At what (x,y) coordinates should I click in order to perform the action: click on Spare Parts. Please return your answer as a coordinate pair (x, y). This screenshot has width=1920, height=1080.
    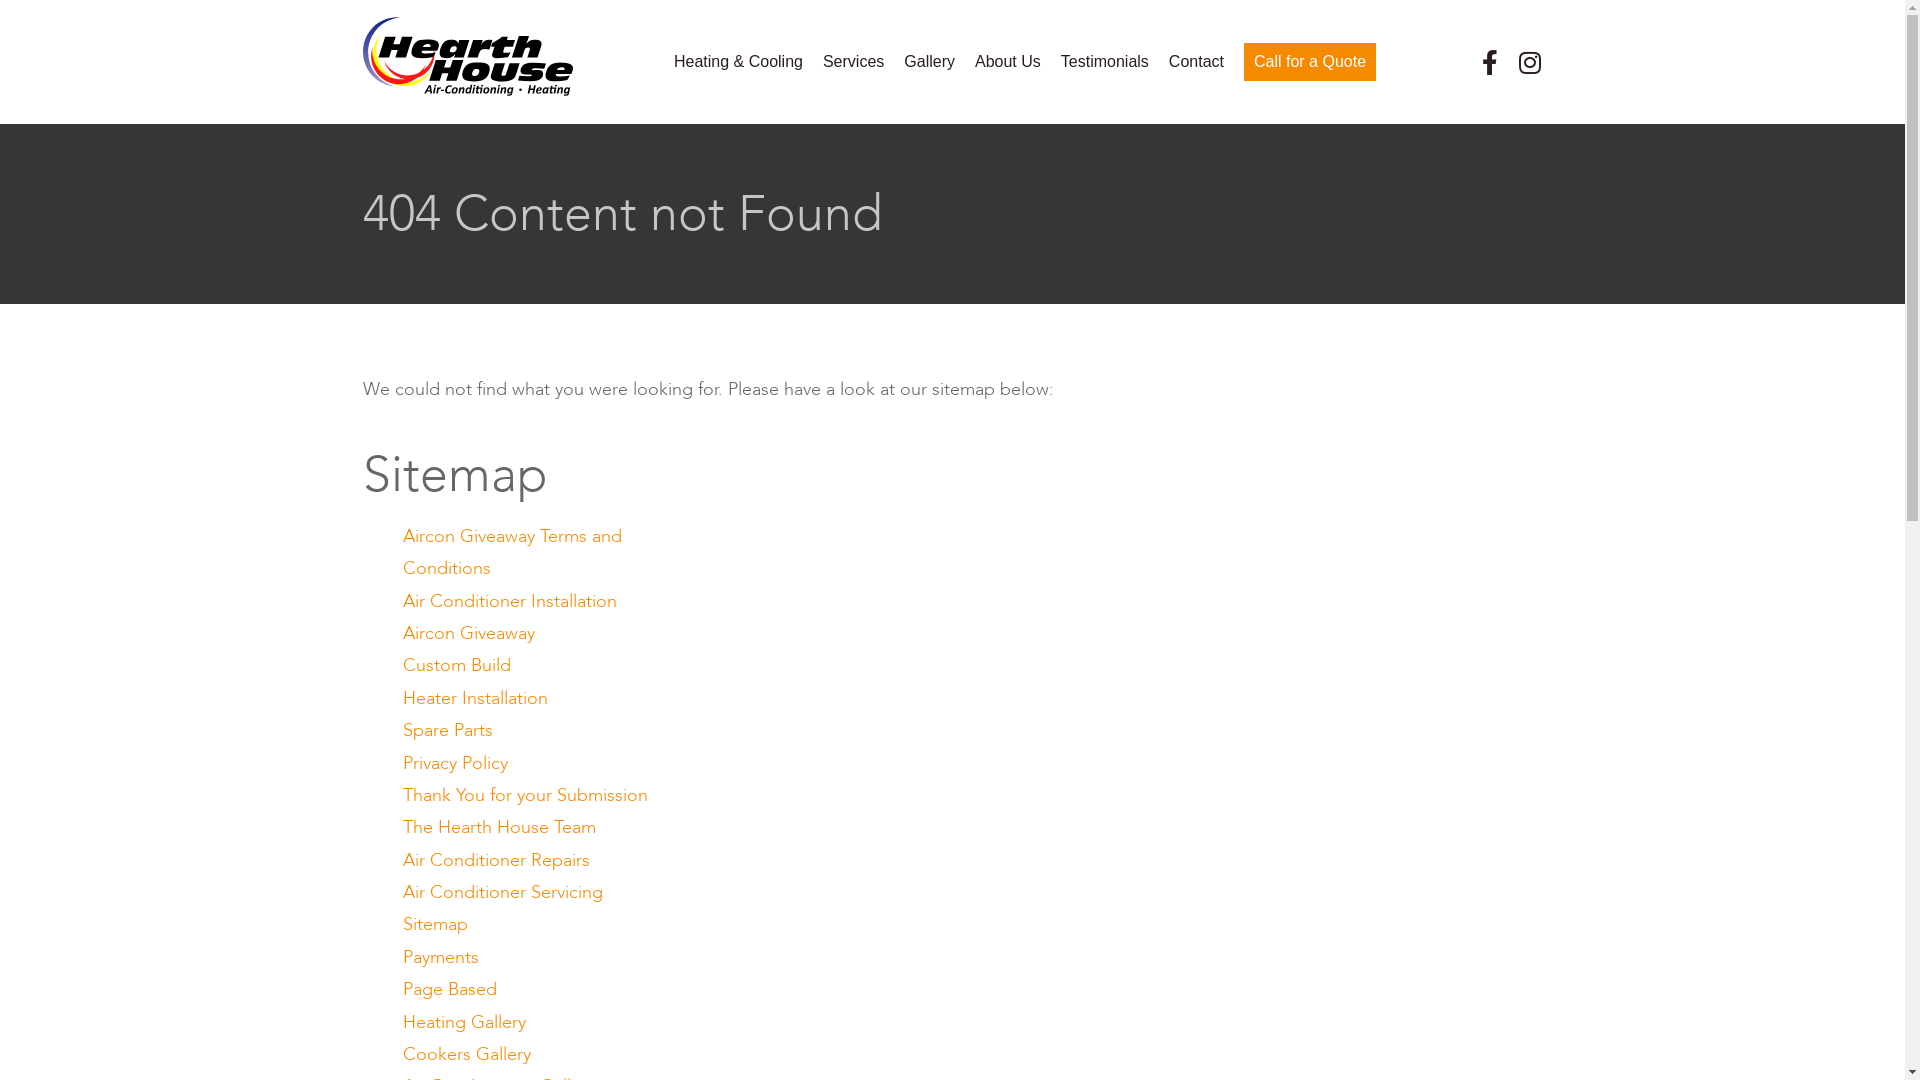
    Looking at the image, I should click on (446, 730).